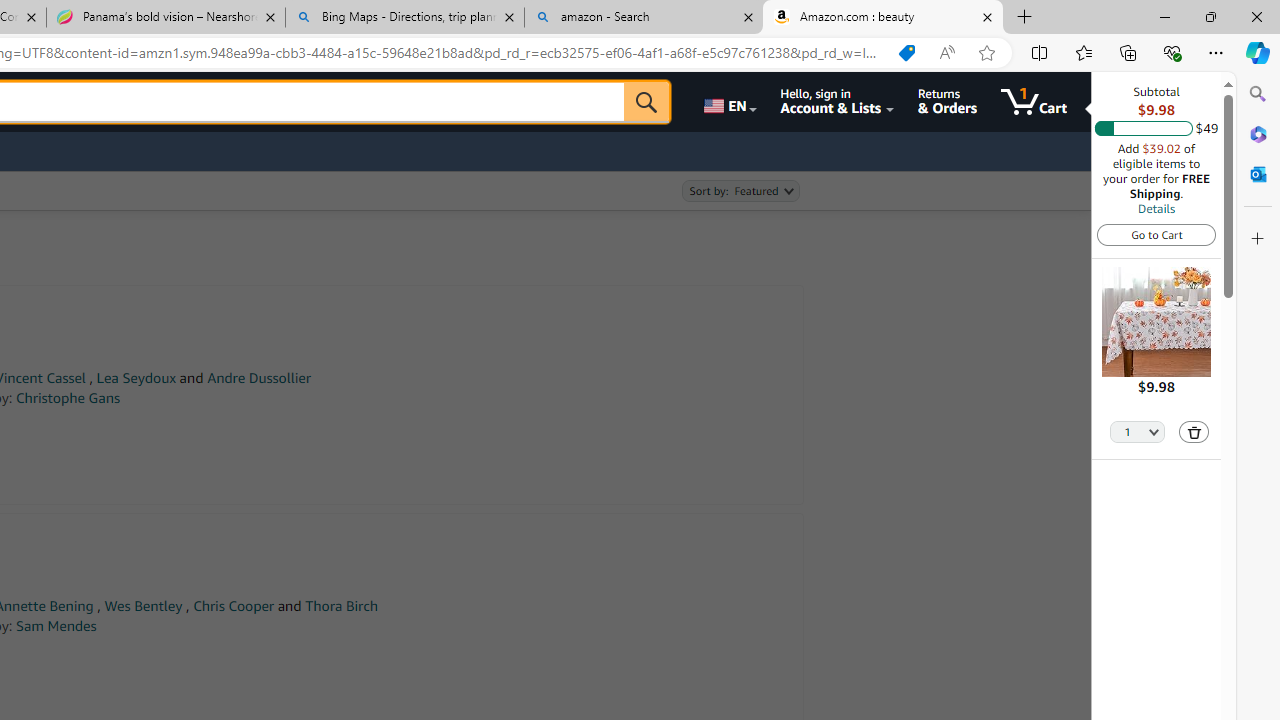  What do you see at coordinates (883, 18) in the screenshot?
I see `Amazon.com : beauty` at bounding box center [883, 18].